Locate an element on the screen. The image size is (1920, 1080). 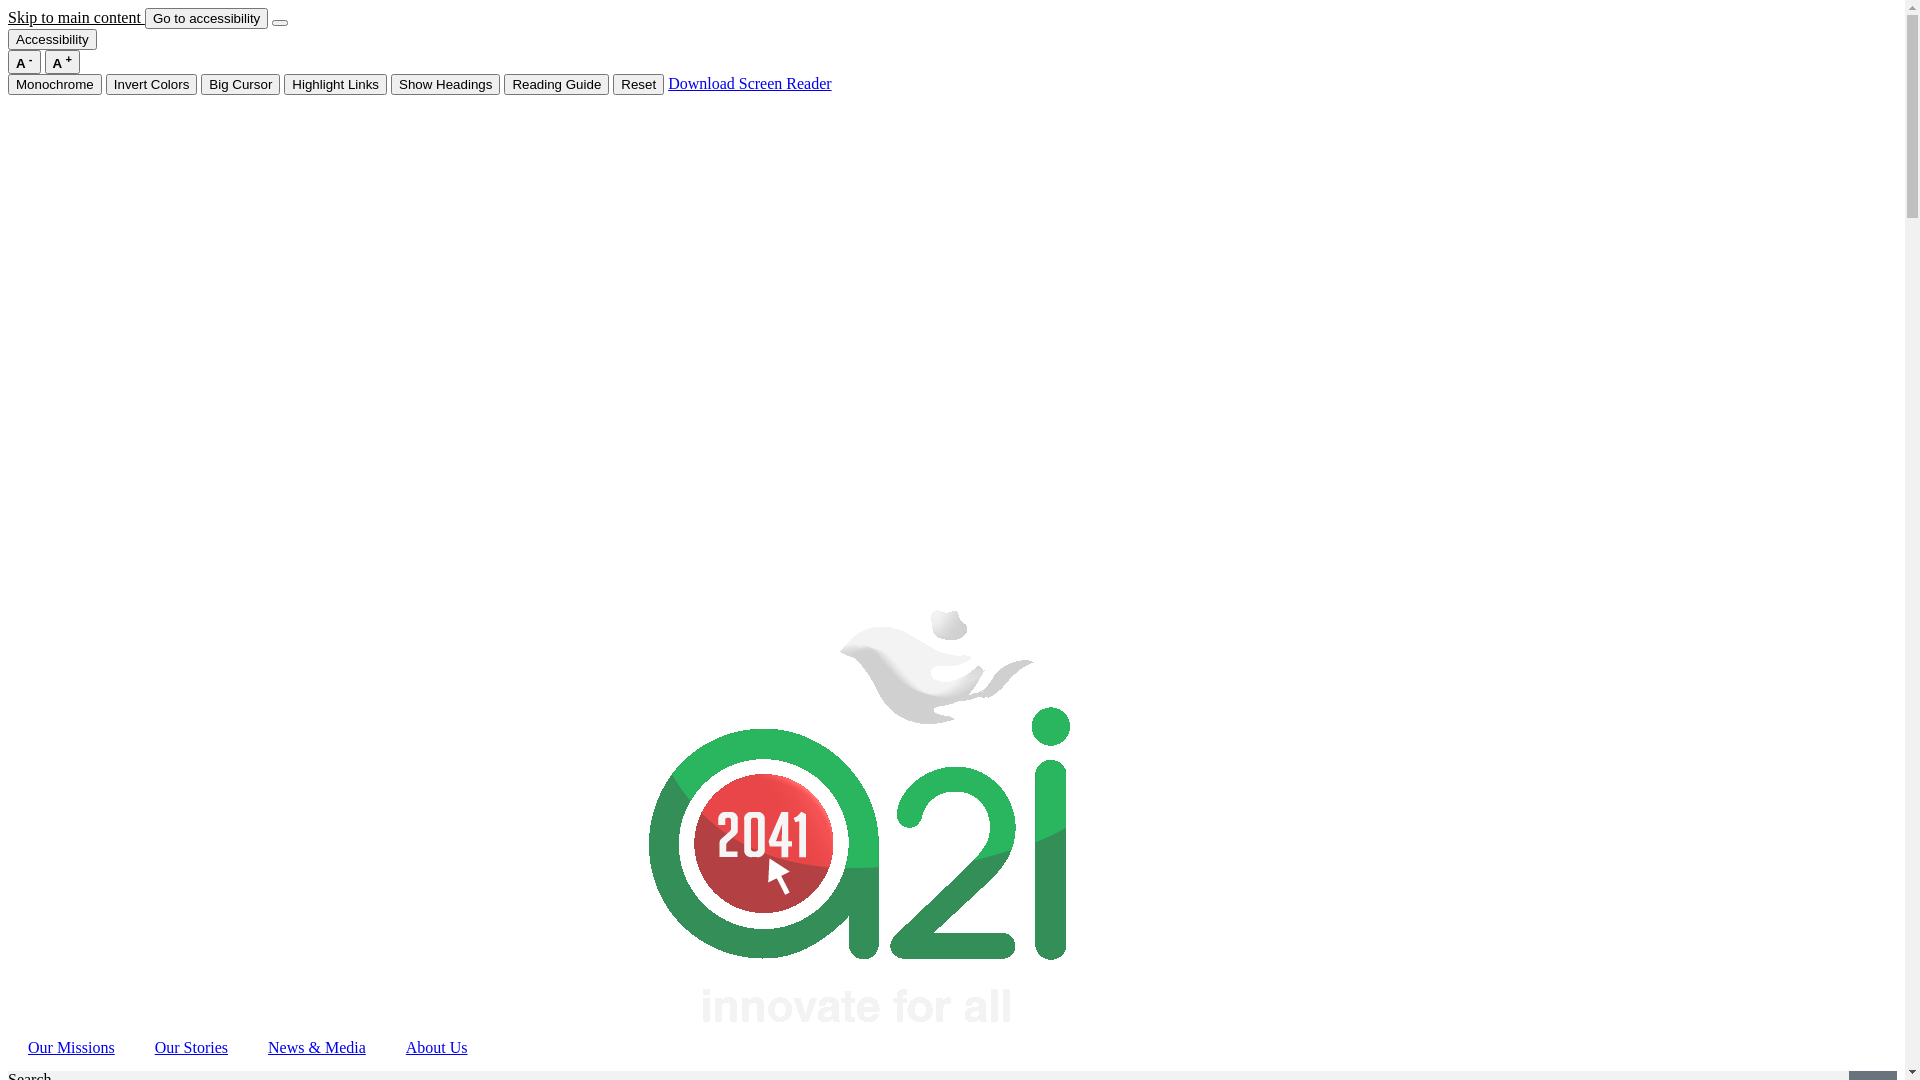
Our Stories is located at coordinates (192, 1048).